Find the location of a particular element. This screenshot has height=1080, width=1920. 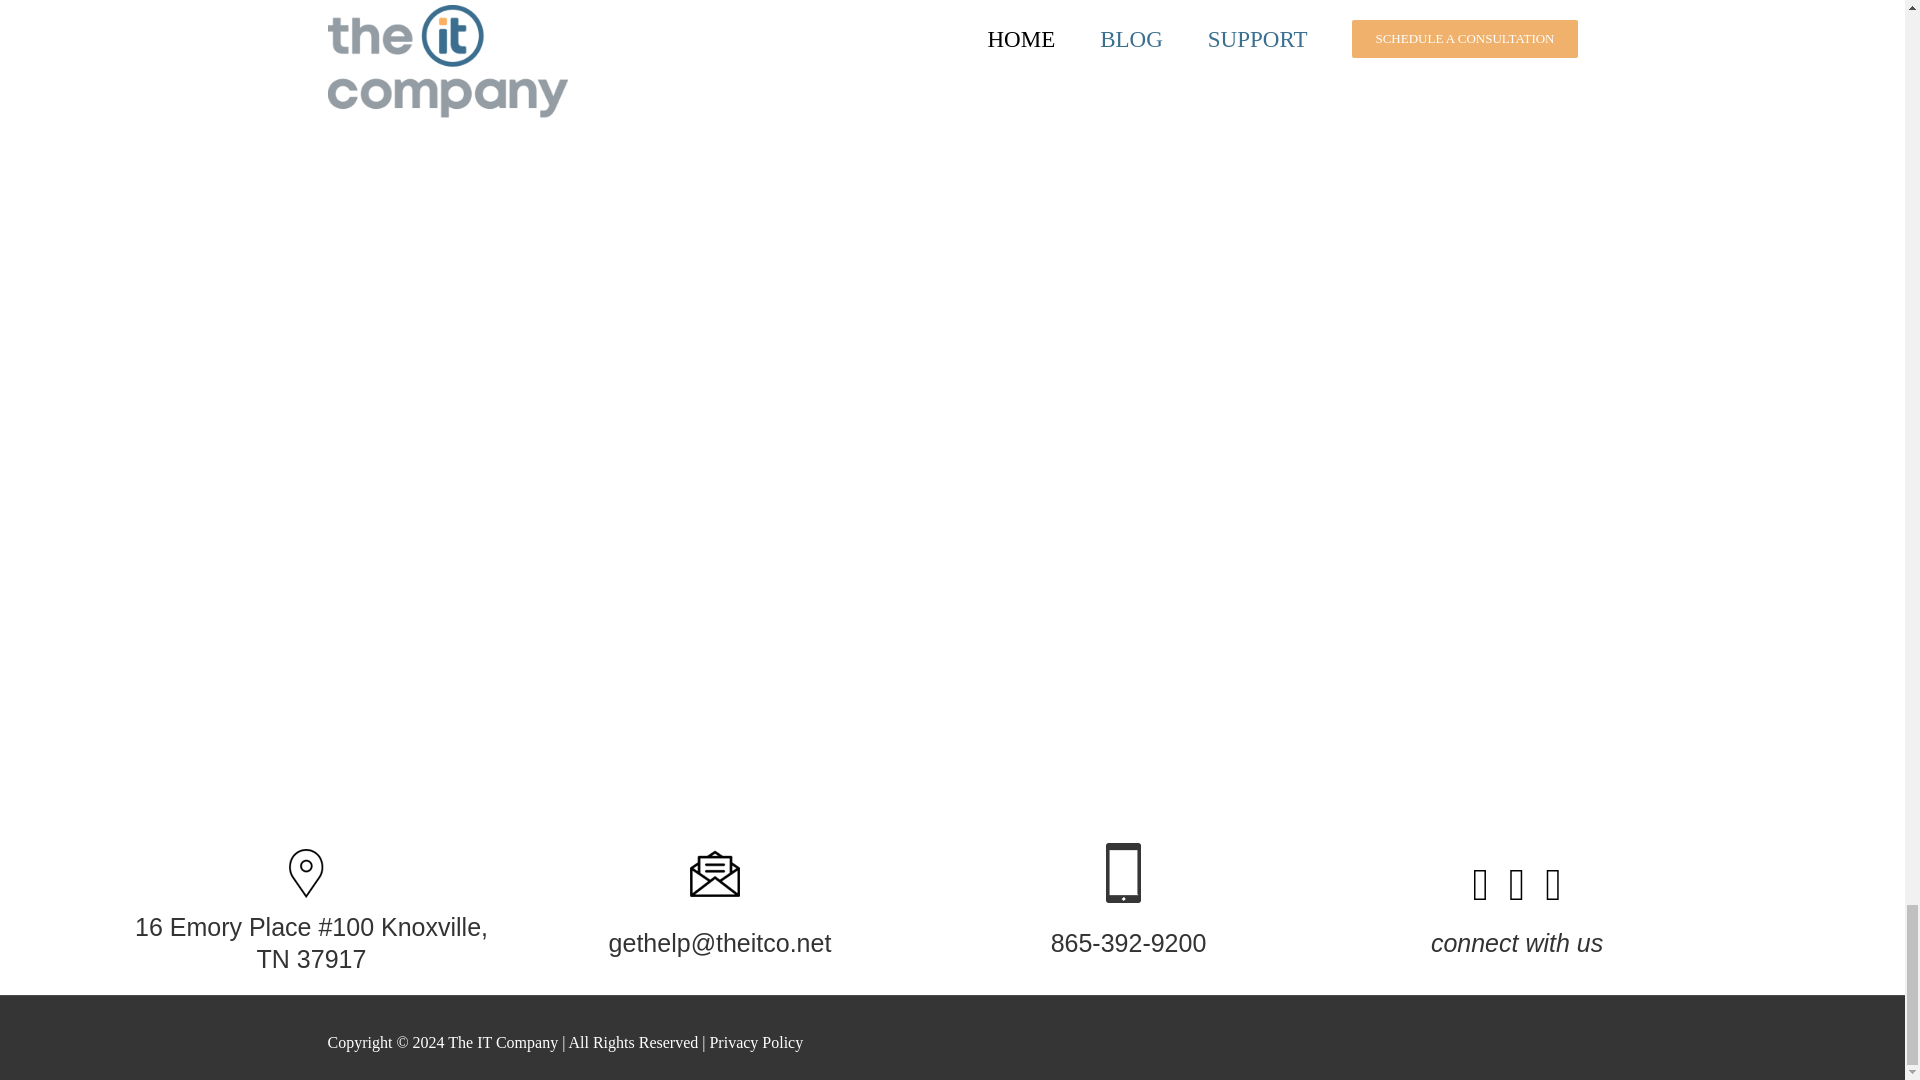

message is located at coordinates (714, 873).